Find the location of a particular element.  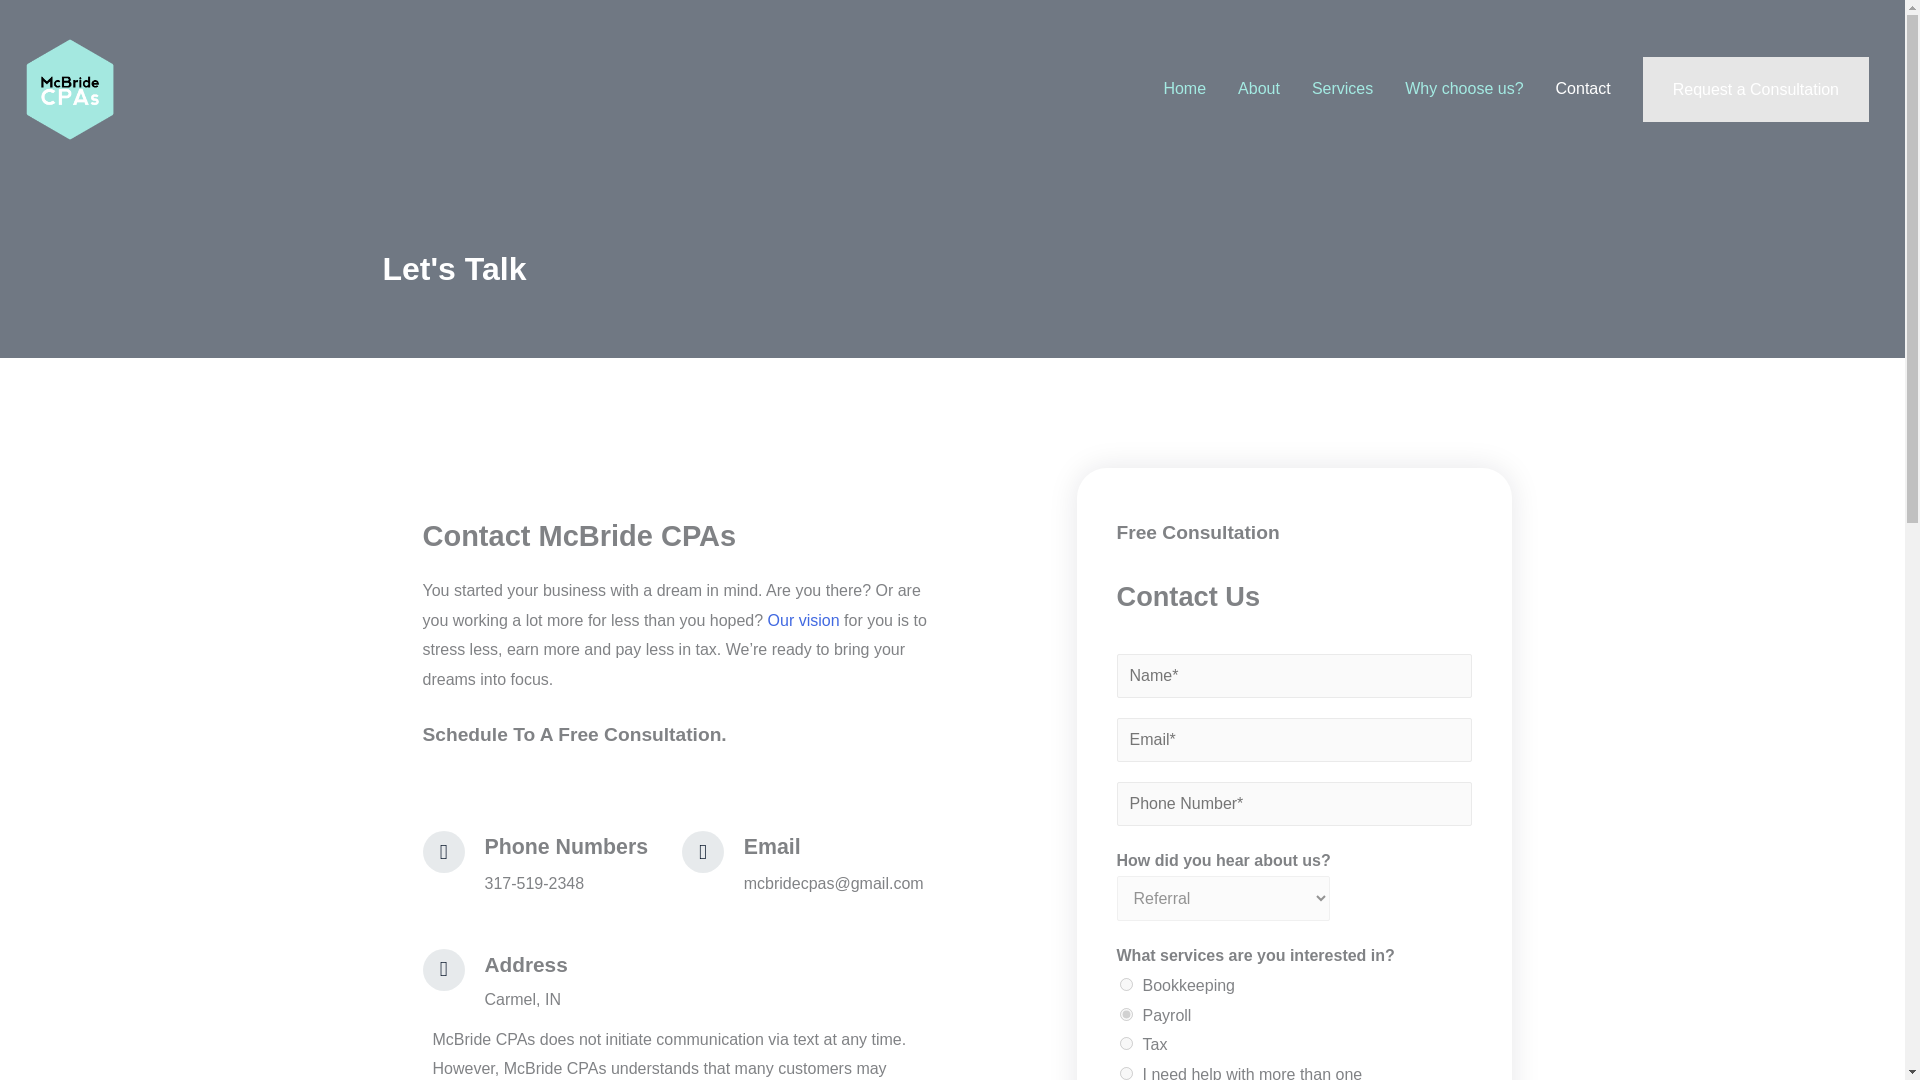

Home is located at coordinates (1184, 88).